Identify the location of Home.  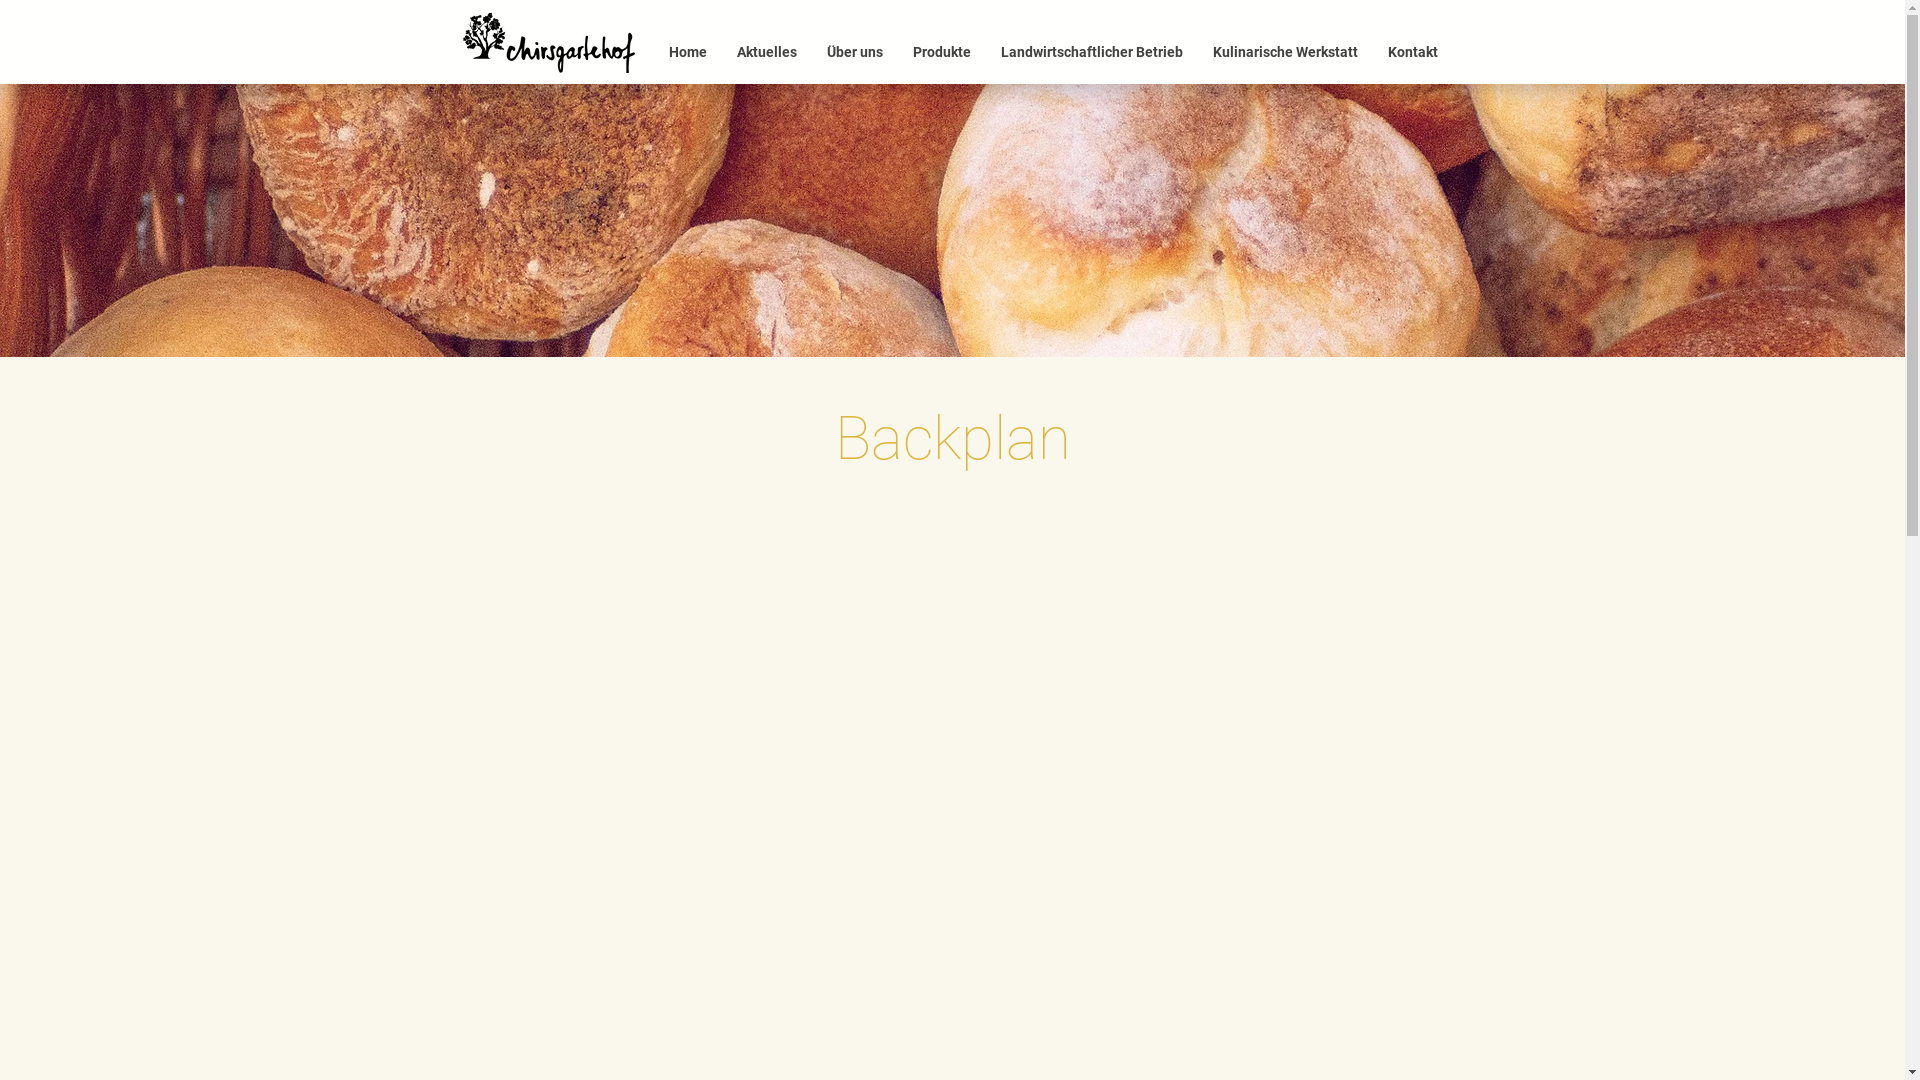
(688, 52).